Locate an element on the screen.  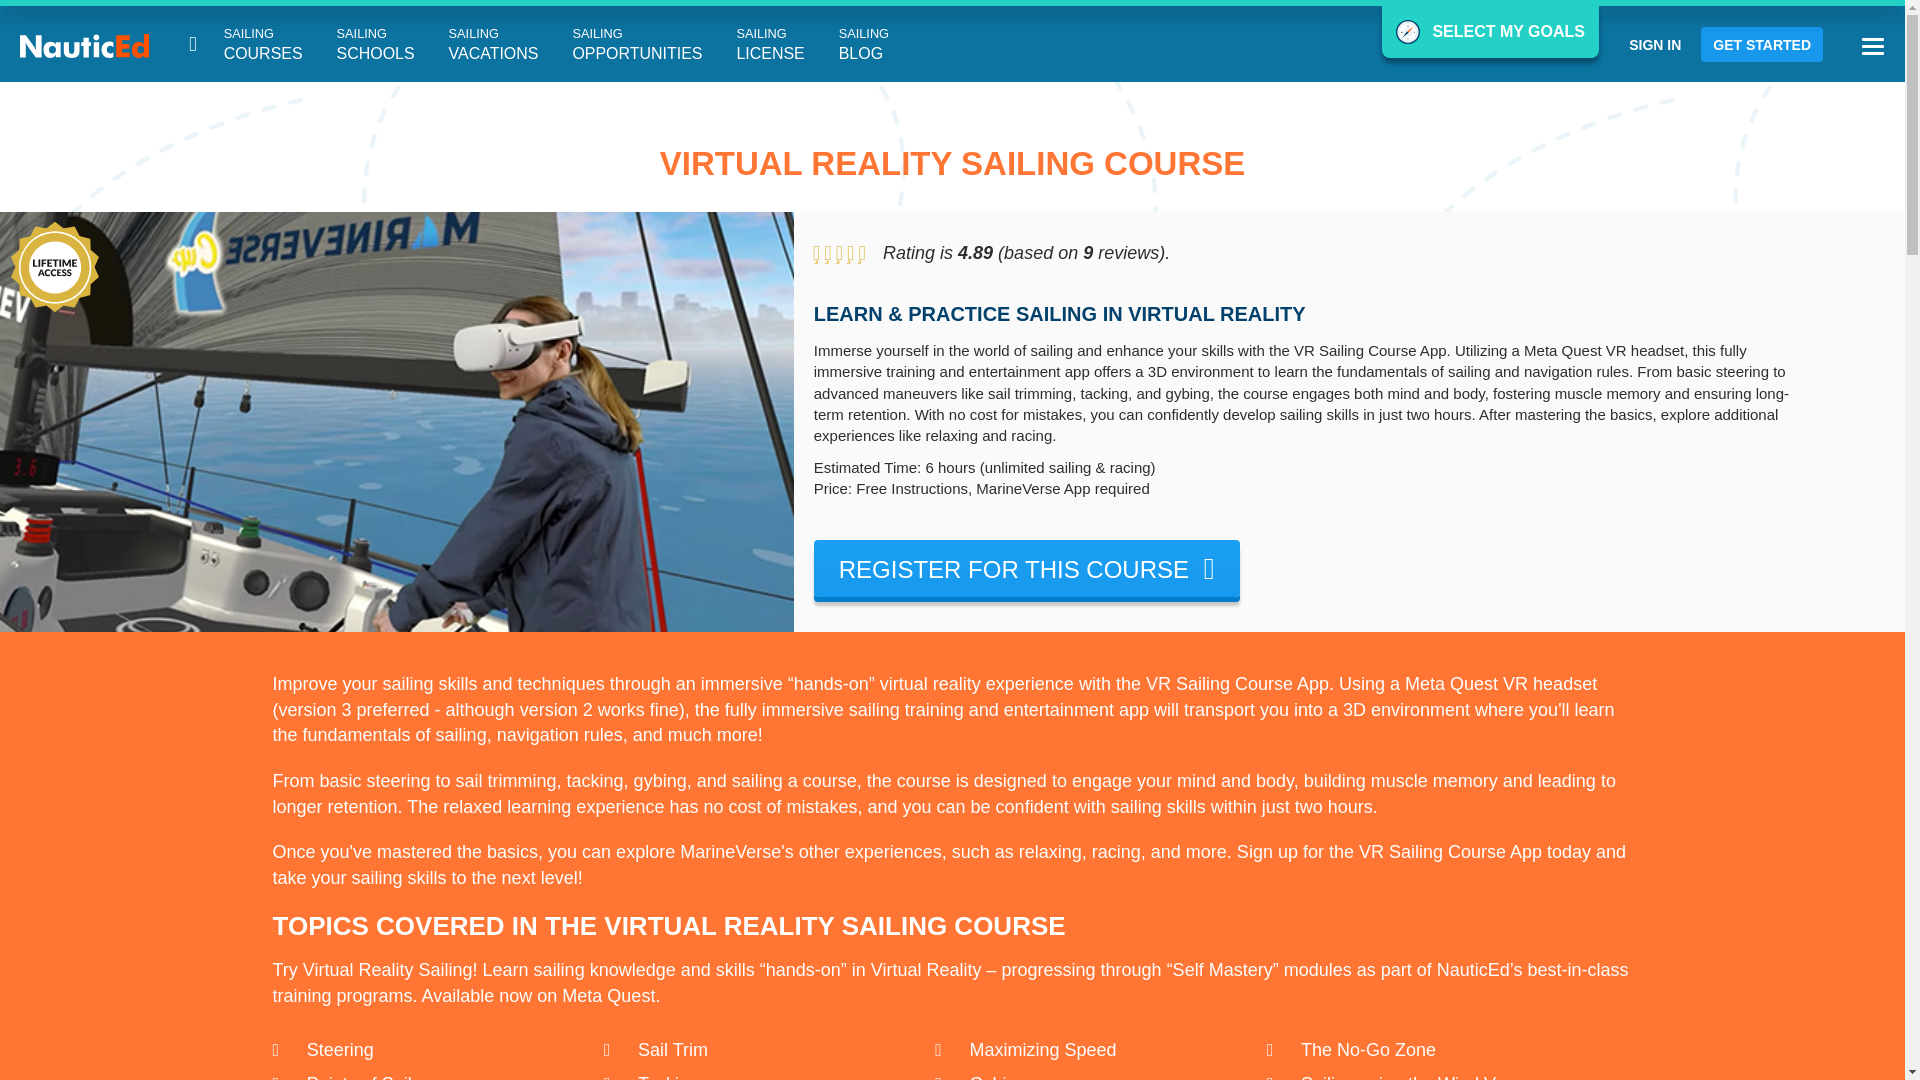
Five Stars is located at coordinates (1762, 44).